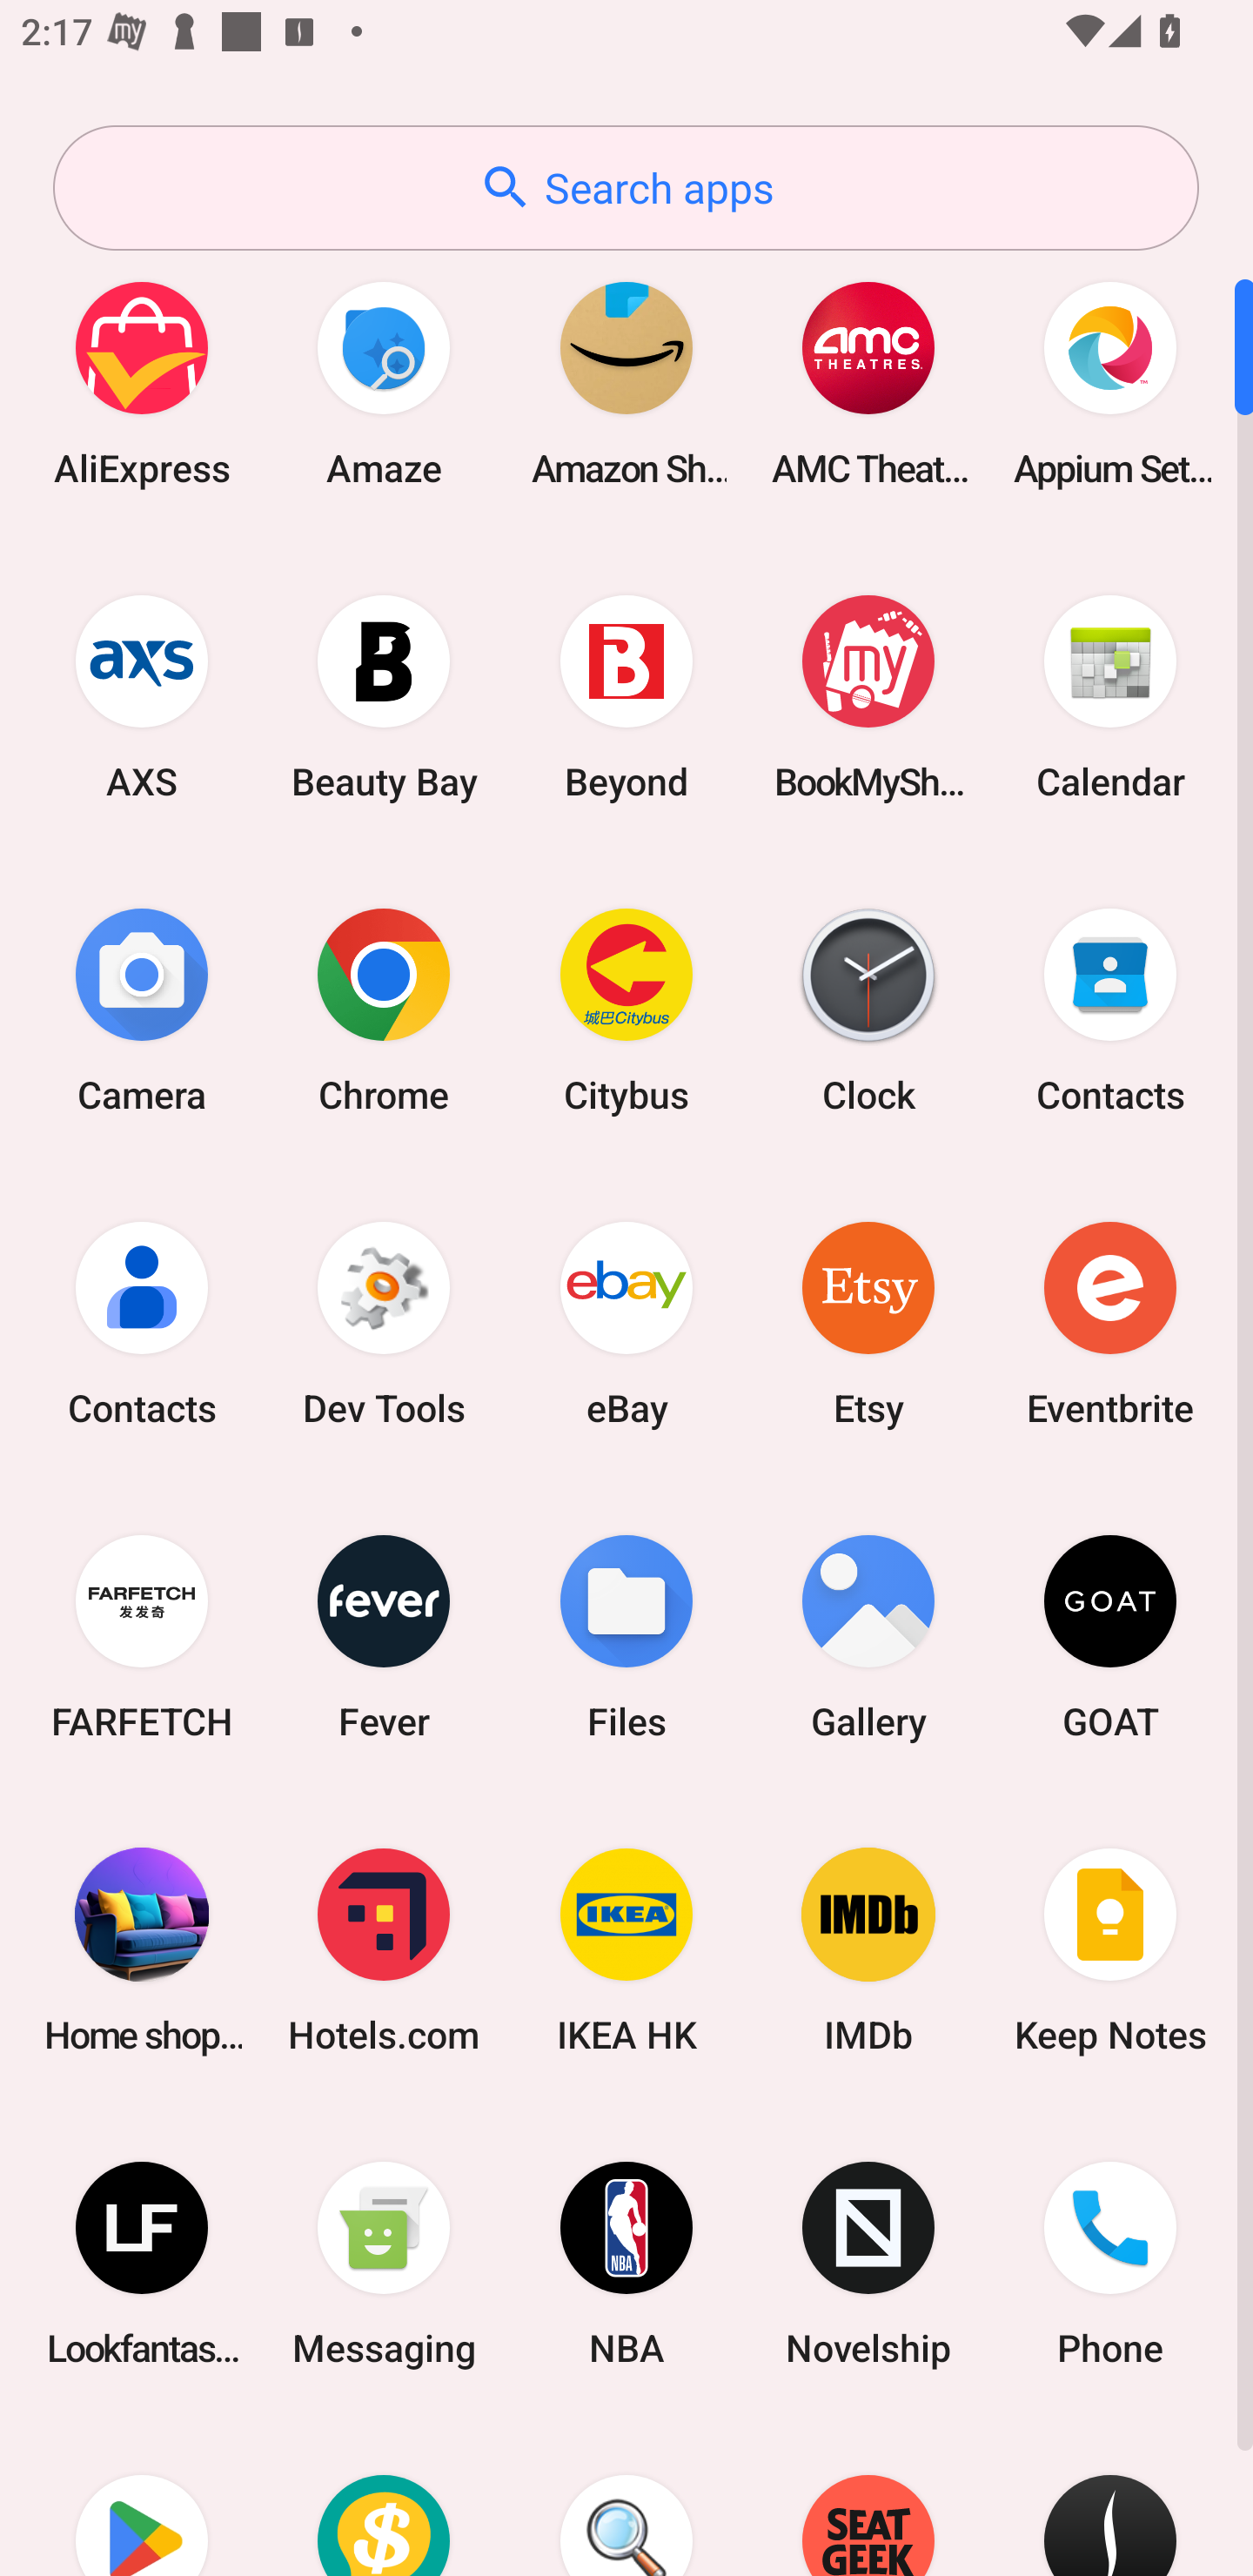 The image size is (1253, 2576). Describe the element at coordinates (626, 1636) in the screenshot. I see `Files` at that location.